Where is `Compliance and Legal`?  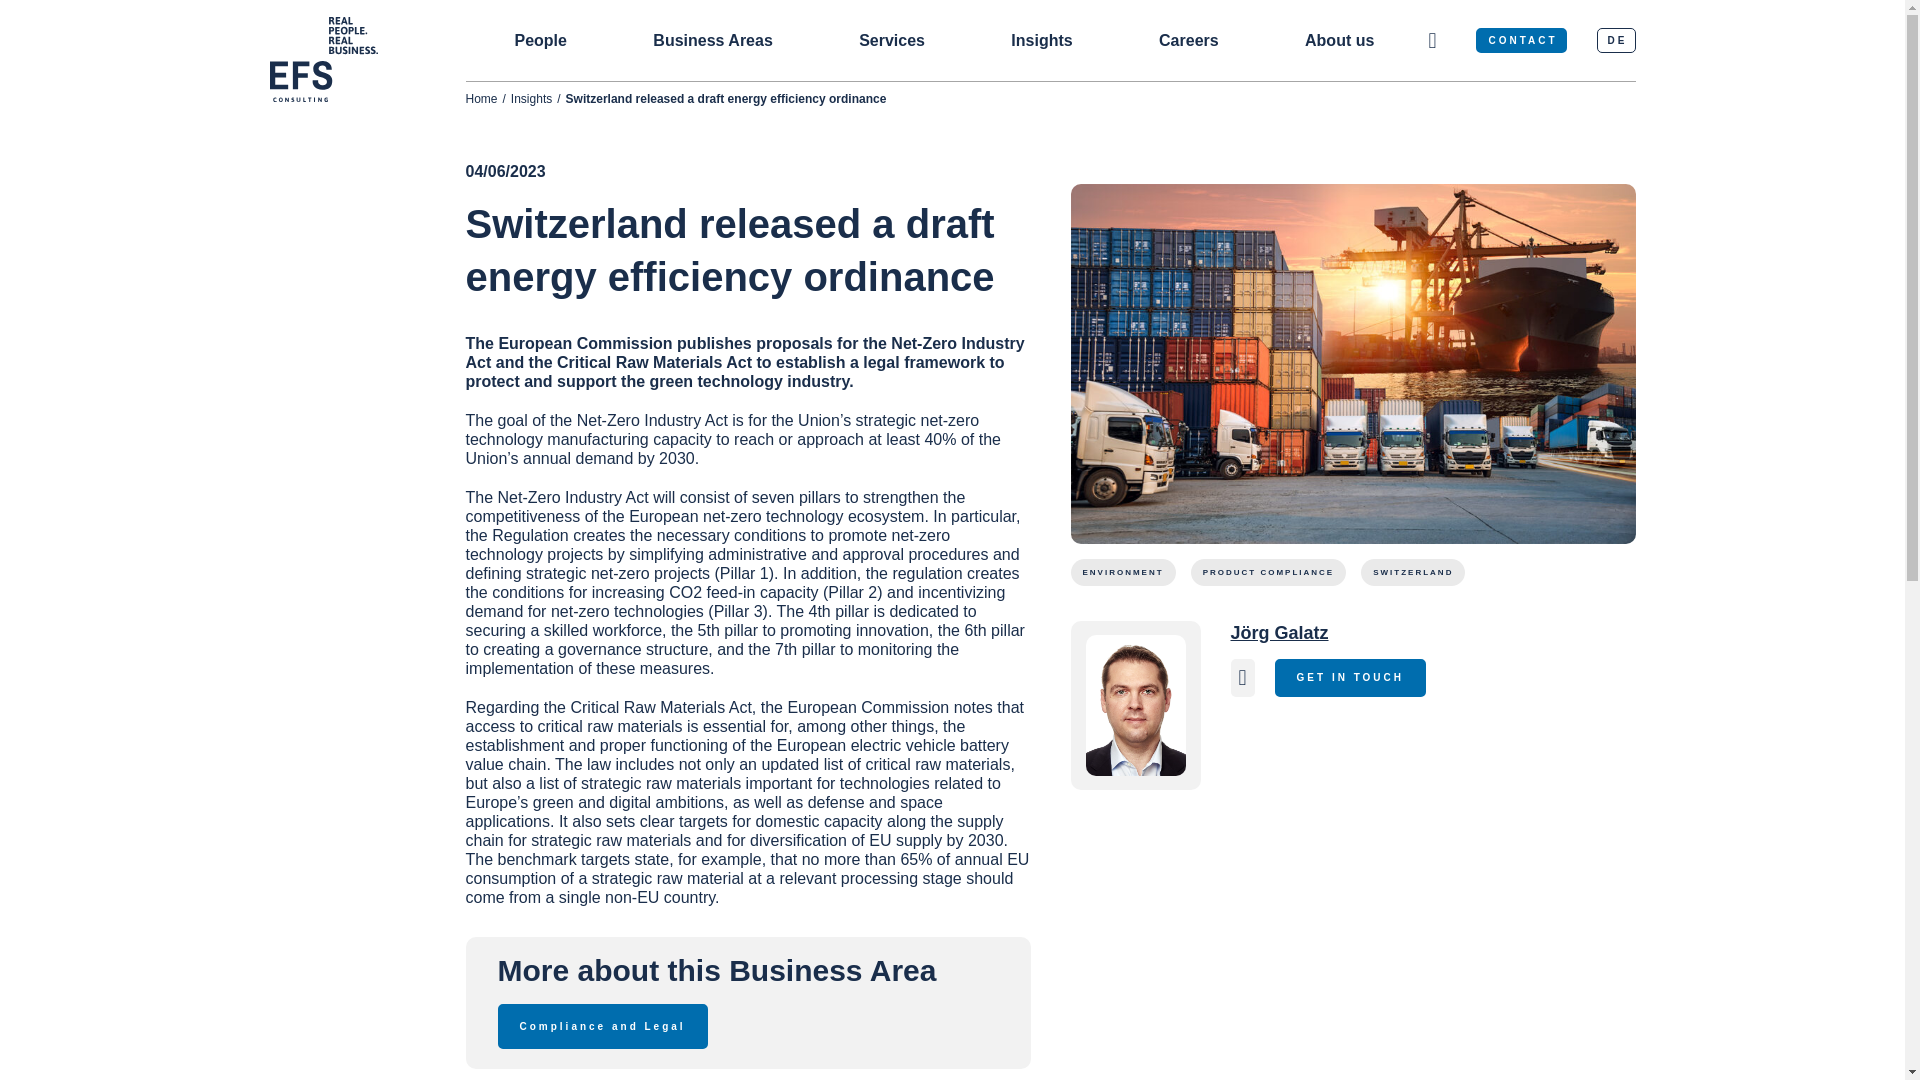
Compliance and Legal is located at coordinates (602, 1026).